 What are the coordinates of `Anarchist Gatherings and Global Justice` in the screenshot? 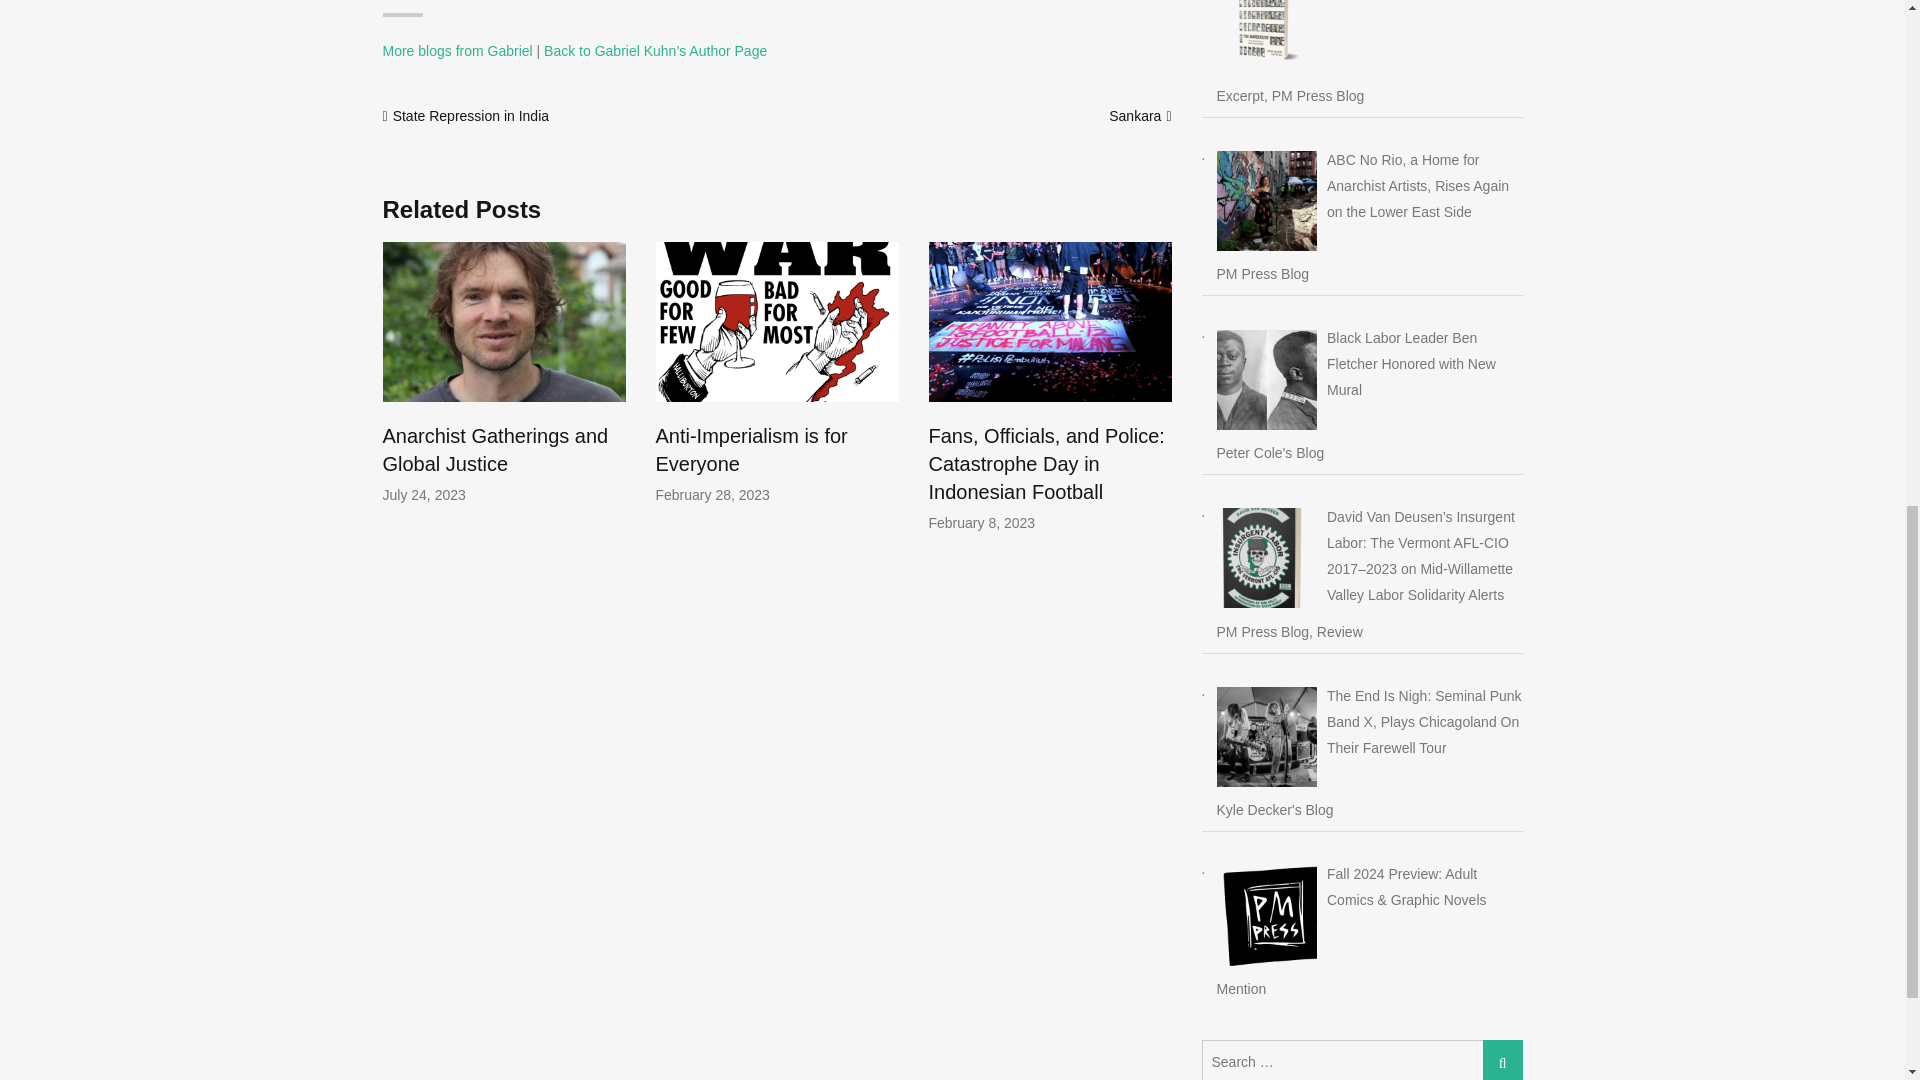 It's located at (495, 450).